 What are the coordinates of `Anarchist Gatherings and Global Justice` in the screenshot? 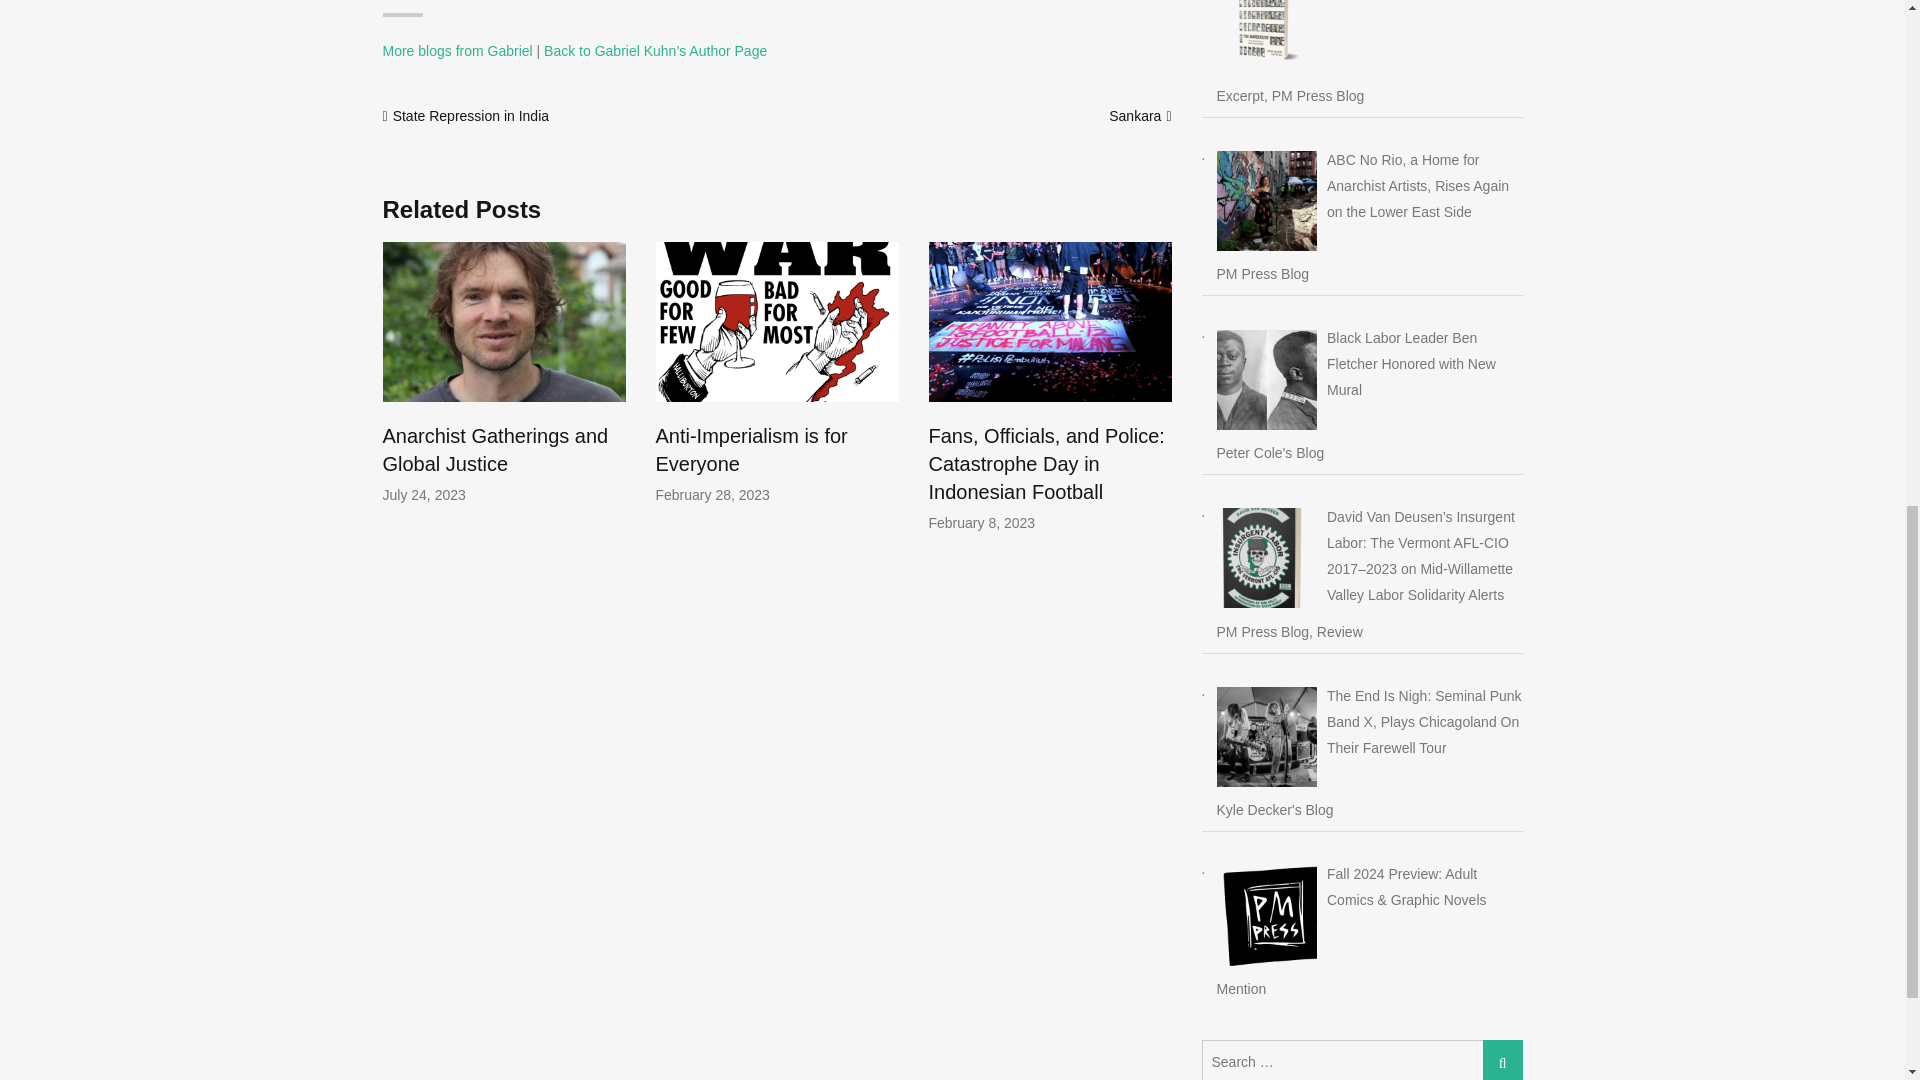 It's located at (495, 450).